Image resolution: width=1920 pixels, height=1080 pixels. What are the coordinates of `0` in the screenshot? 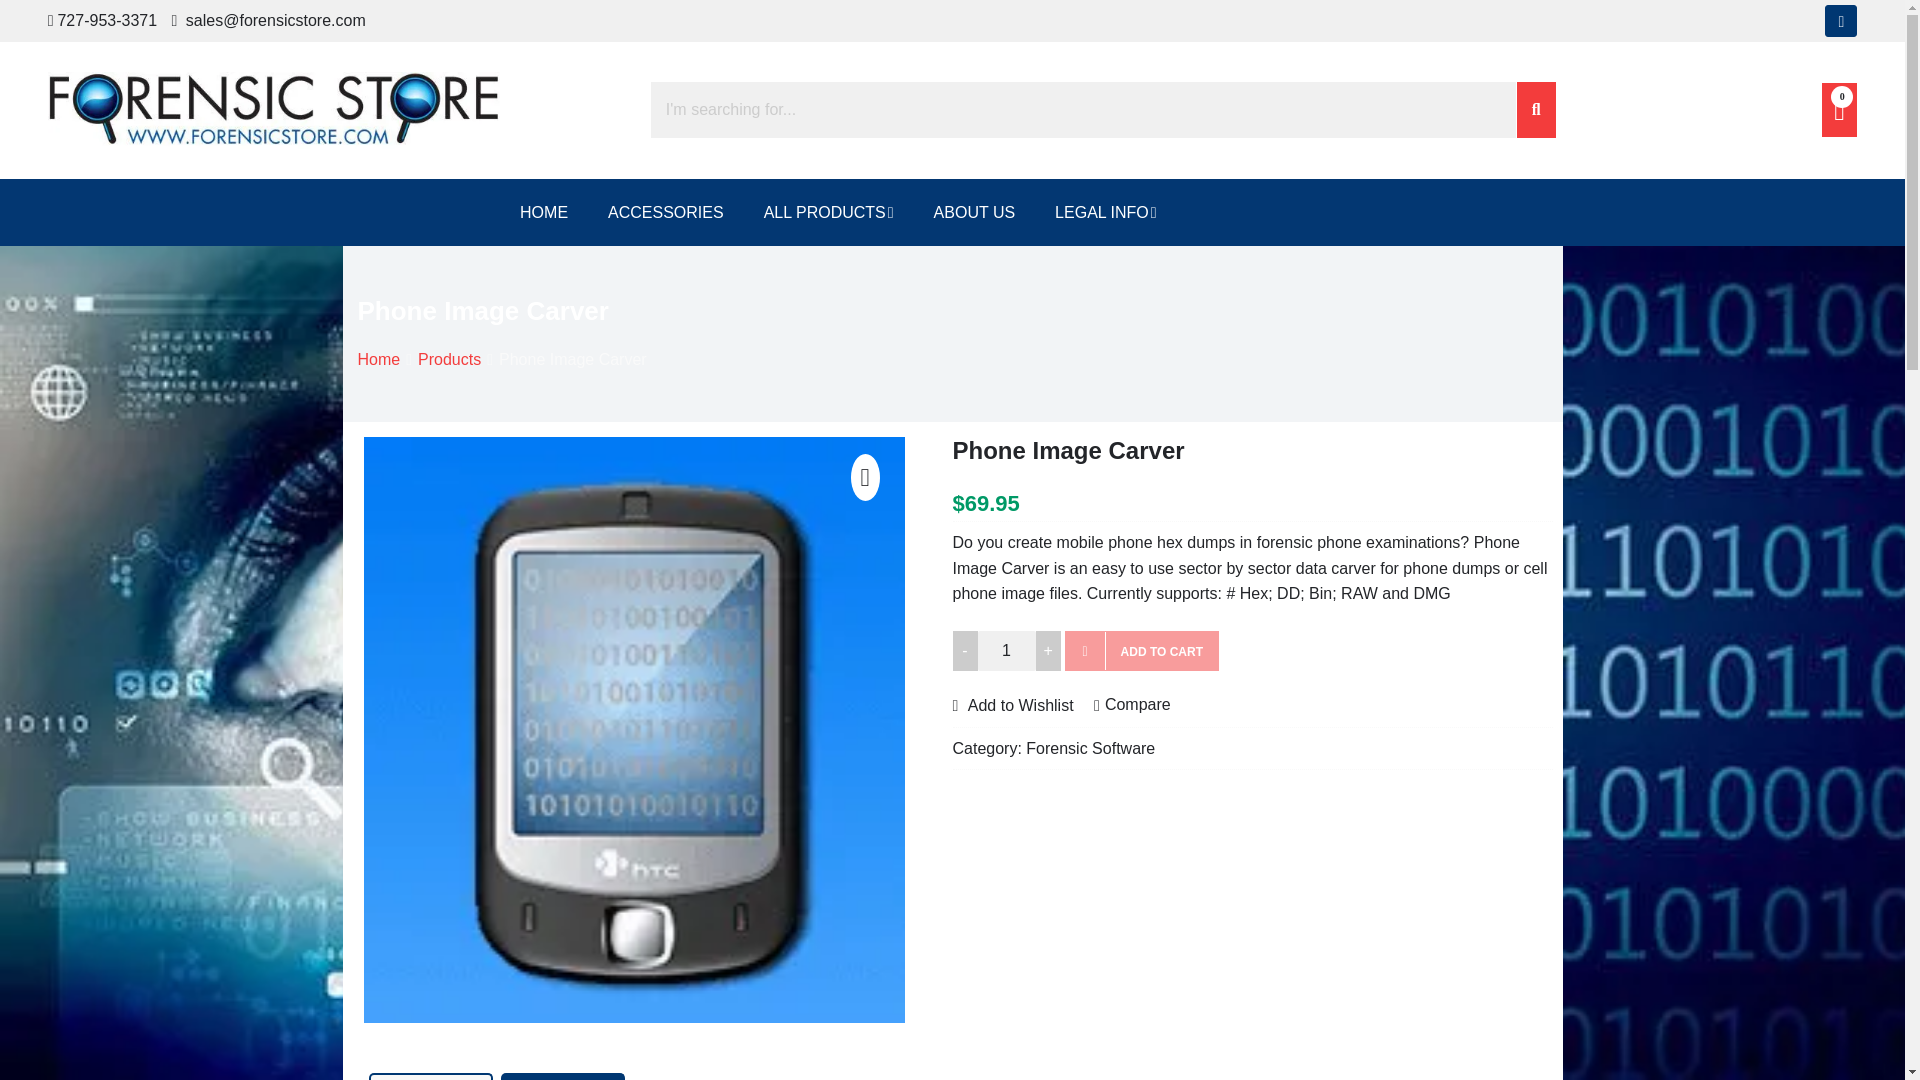 It's located at (1839, 110).